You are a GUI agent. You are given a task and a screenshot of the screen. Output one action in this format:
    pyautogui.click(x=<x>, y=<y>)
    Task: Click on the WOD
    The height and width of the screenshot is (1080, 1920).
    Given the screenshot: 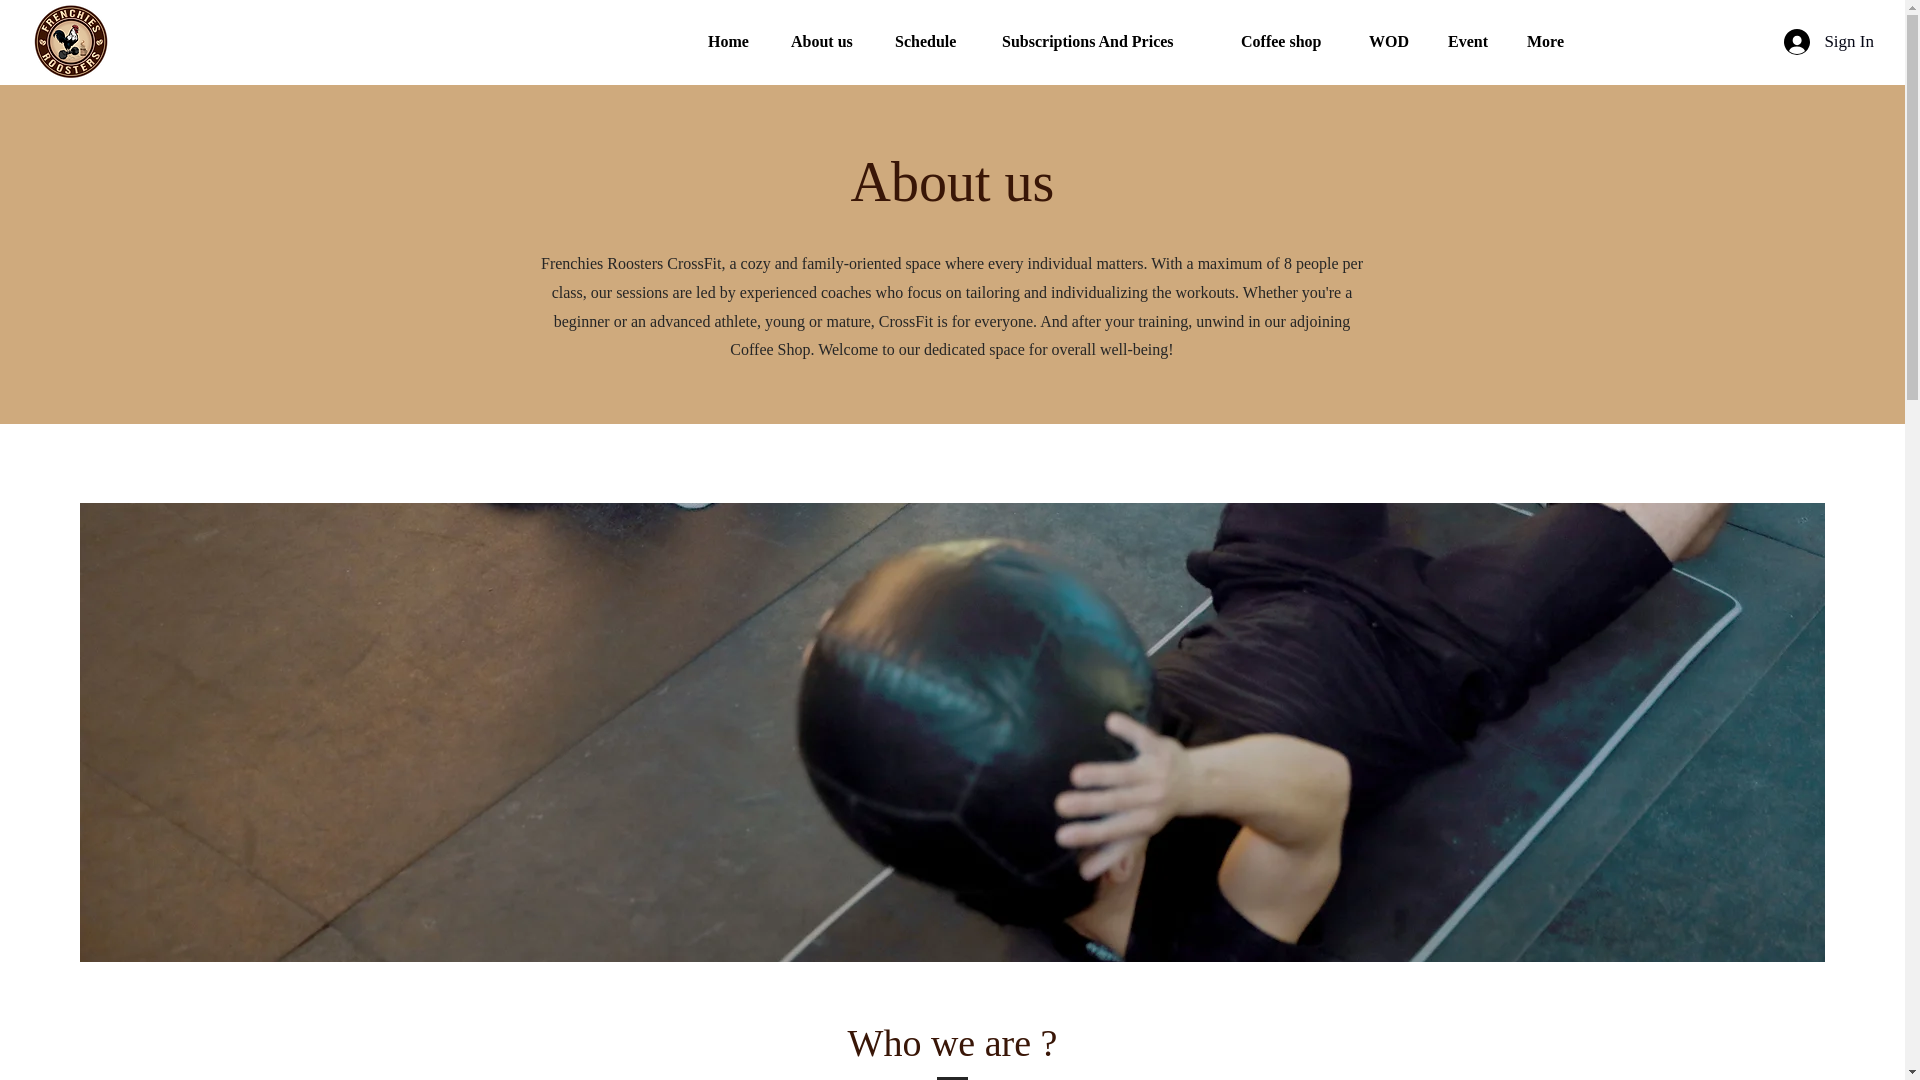 What is the action you would take?
    pyautogui.click(x=1392, y=42)
    